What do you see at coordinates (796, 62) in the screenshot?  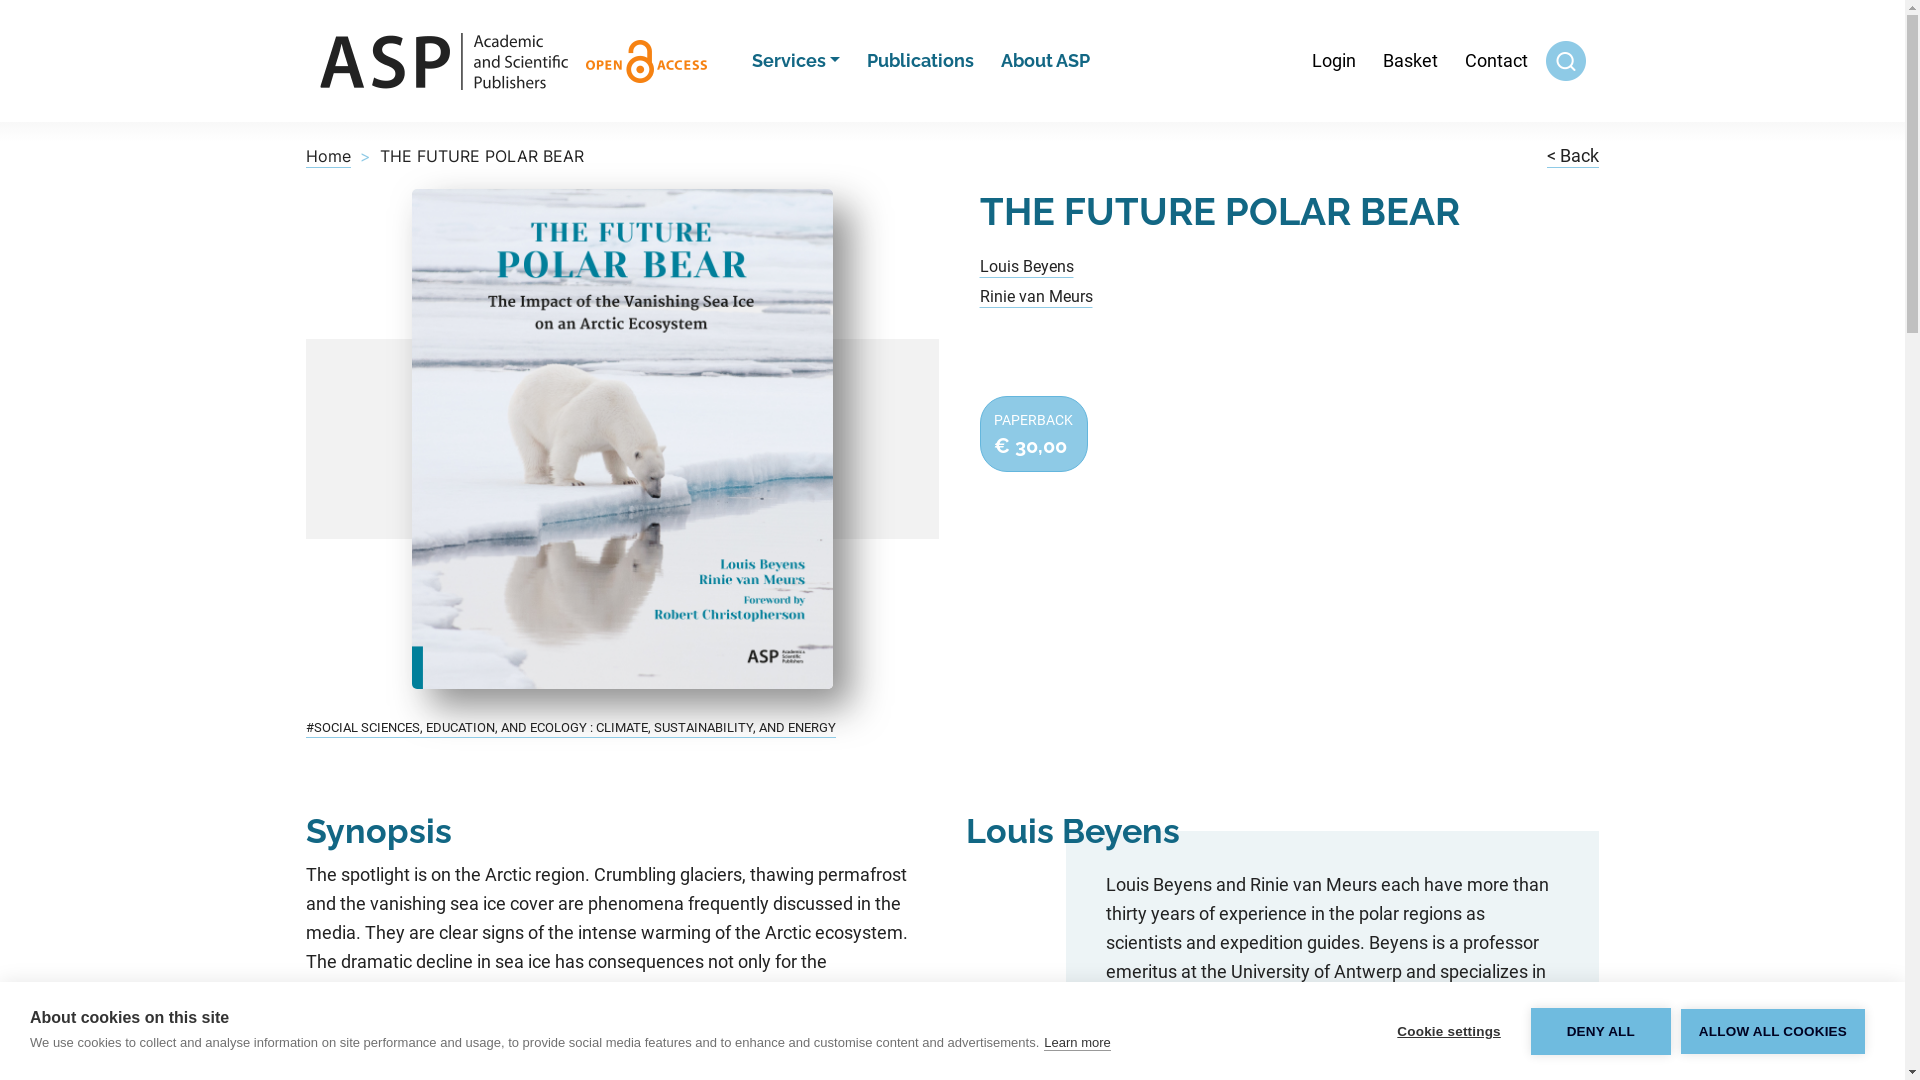 I see `Services` at bounding box center [796, 62].